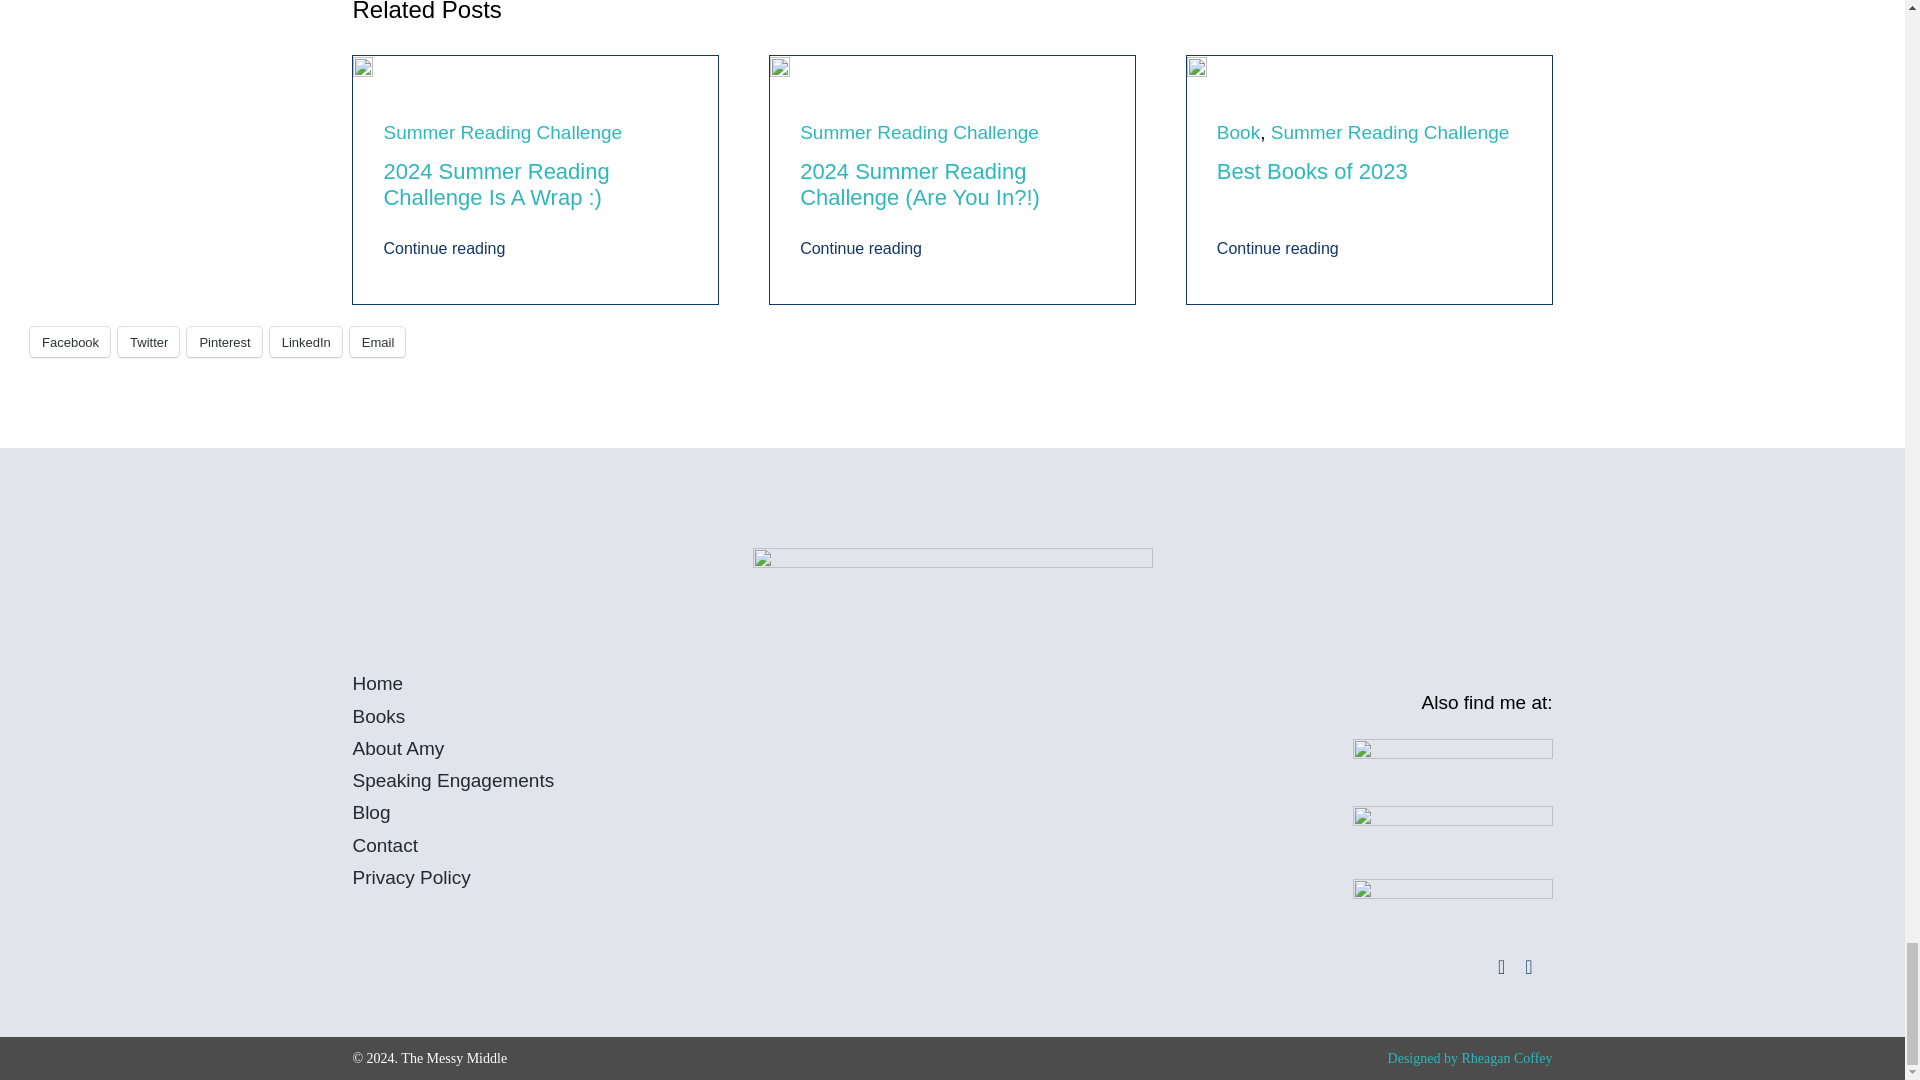 Image resolution: width=1920 pixels, height=1080 pixels. I want to click on Click to share on Pinterest, so click(224, 342).